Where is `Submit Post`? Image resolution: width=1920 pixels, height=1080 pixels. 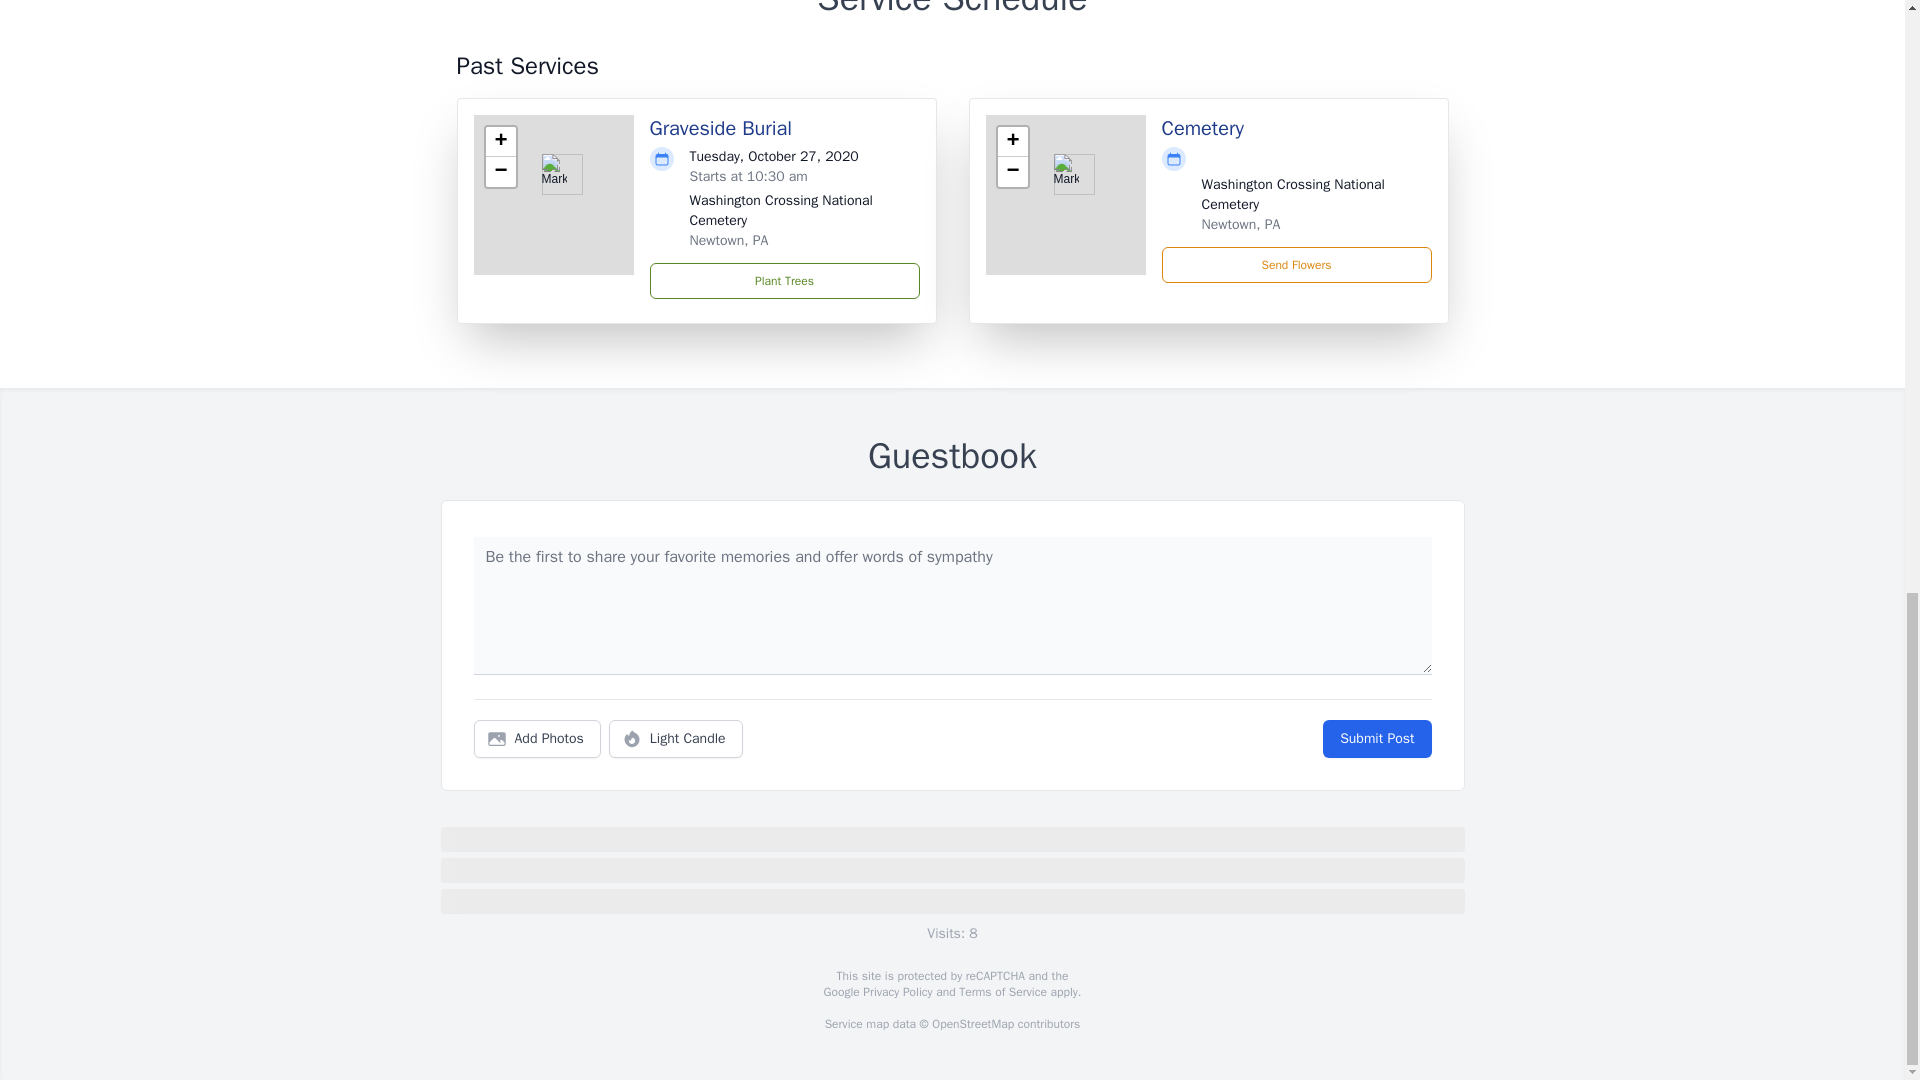 Submit Post is located at coordinates (1376, 739).